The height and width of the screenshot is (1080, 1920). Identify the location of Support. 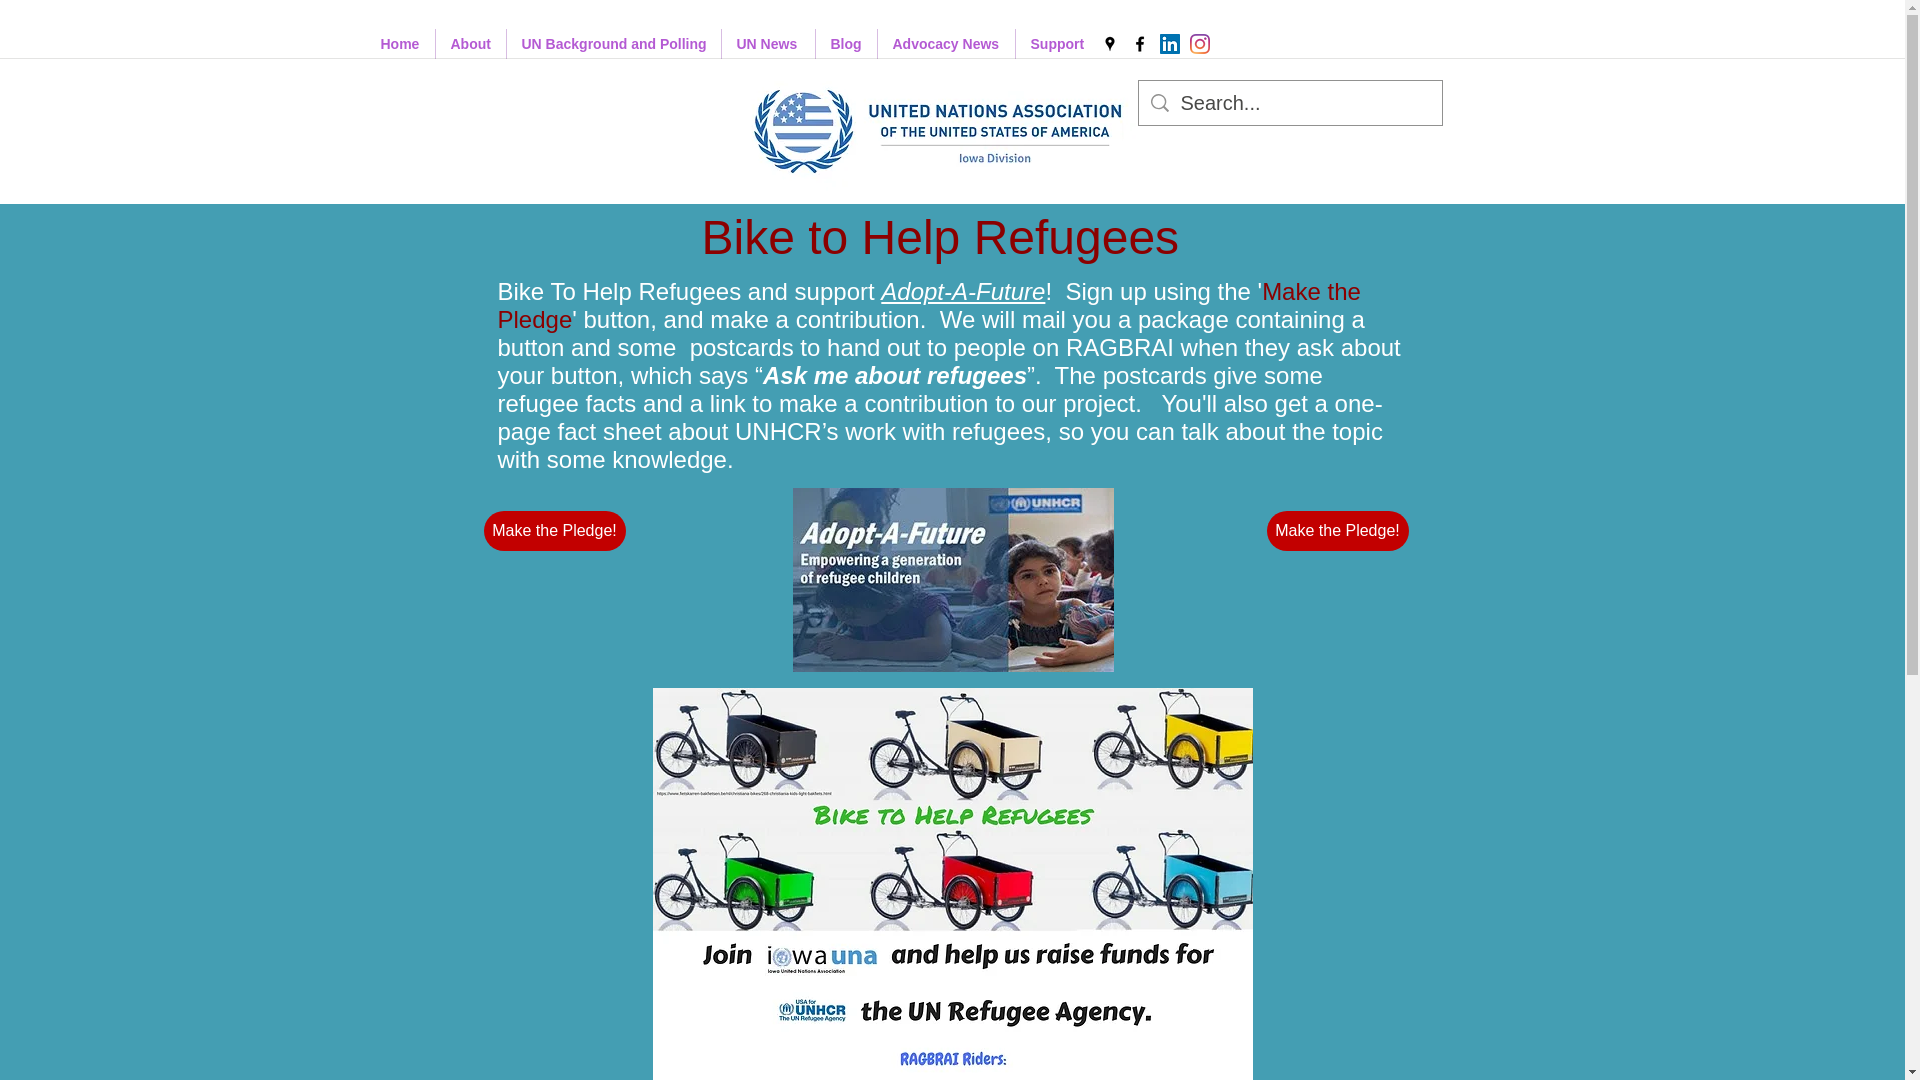
(1058, 44).